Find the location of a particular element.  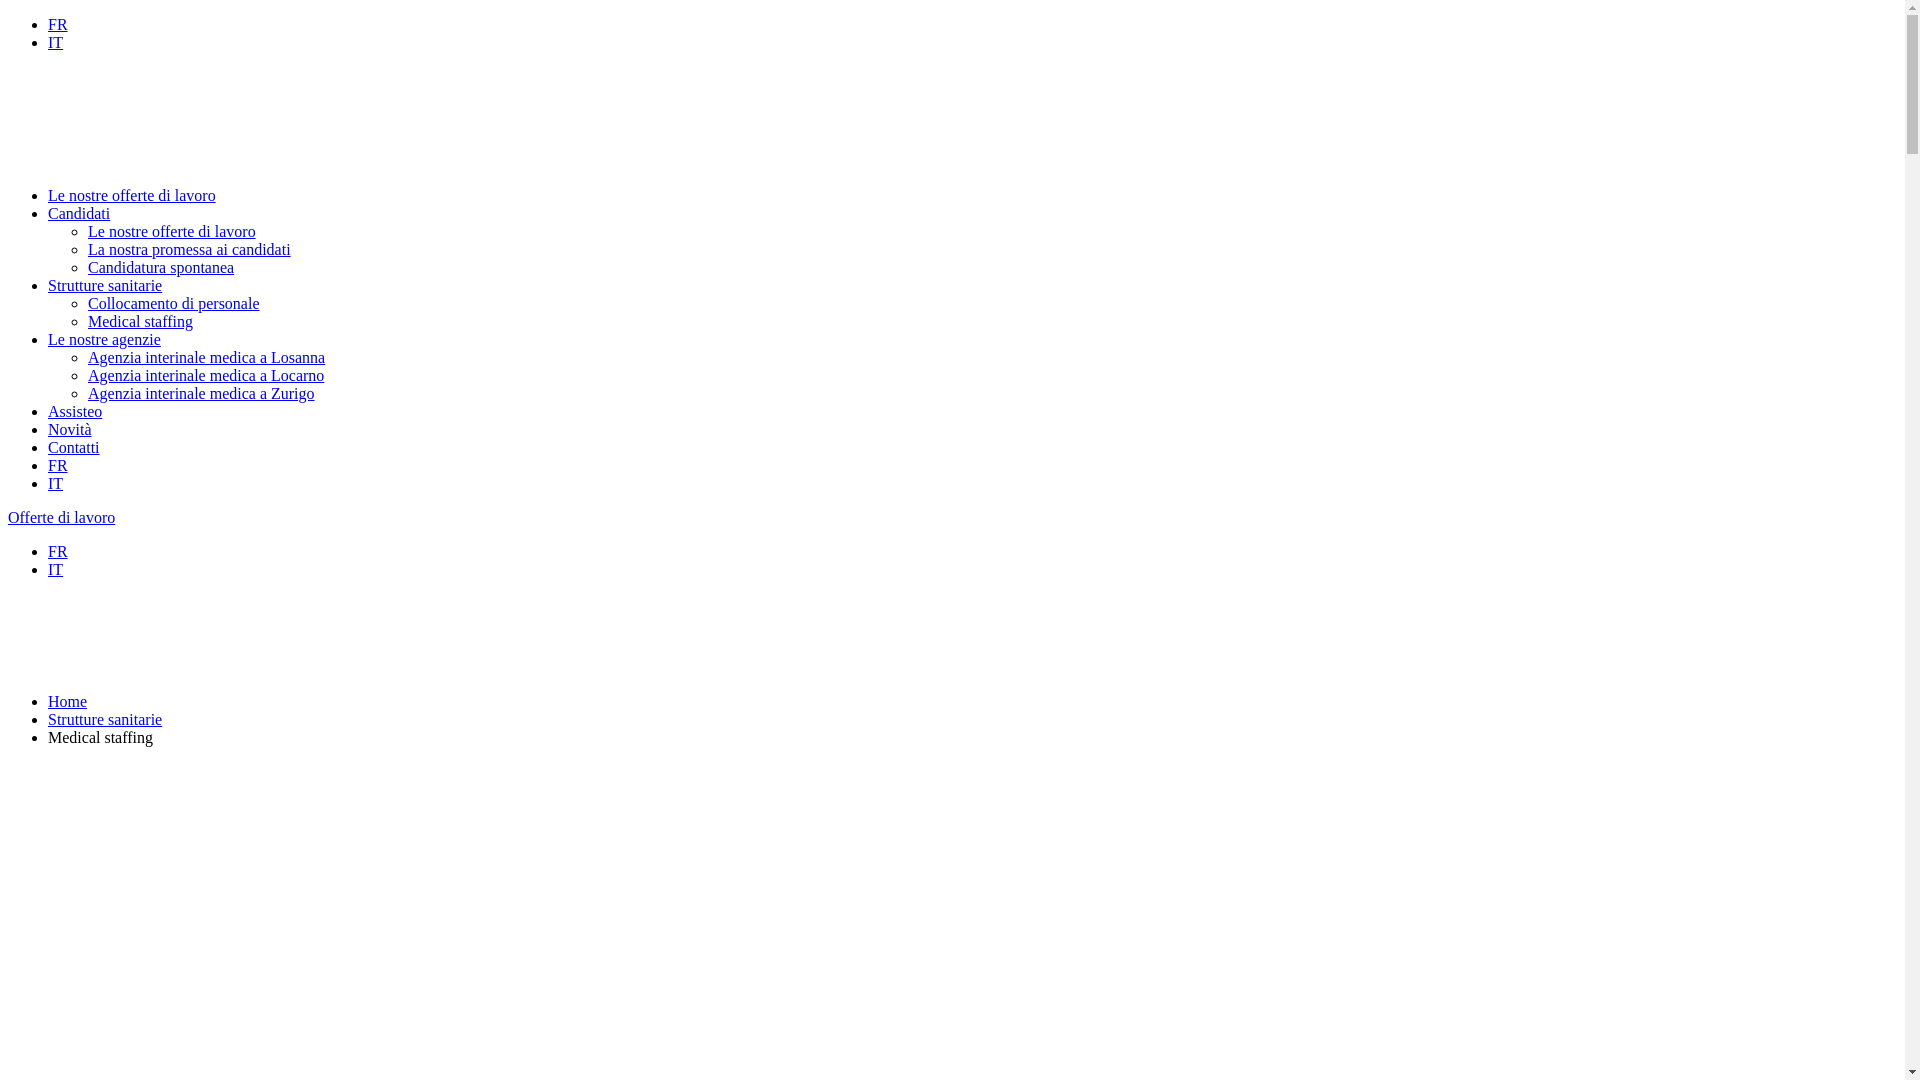

Agenzia interinale medica a Zurigo is located at coordinates (202, 393).